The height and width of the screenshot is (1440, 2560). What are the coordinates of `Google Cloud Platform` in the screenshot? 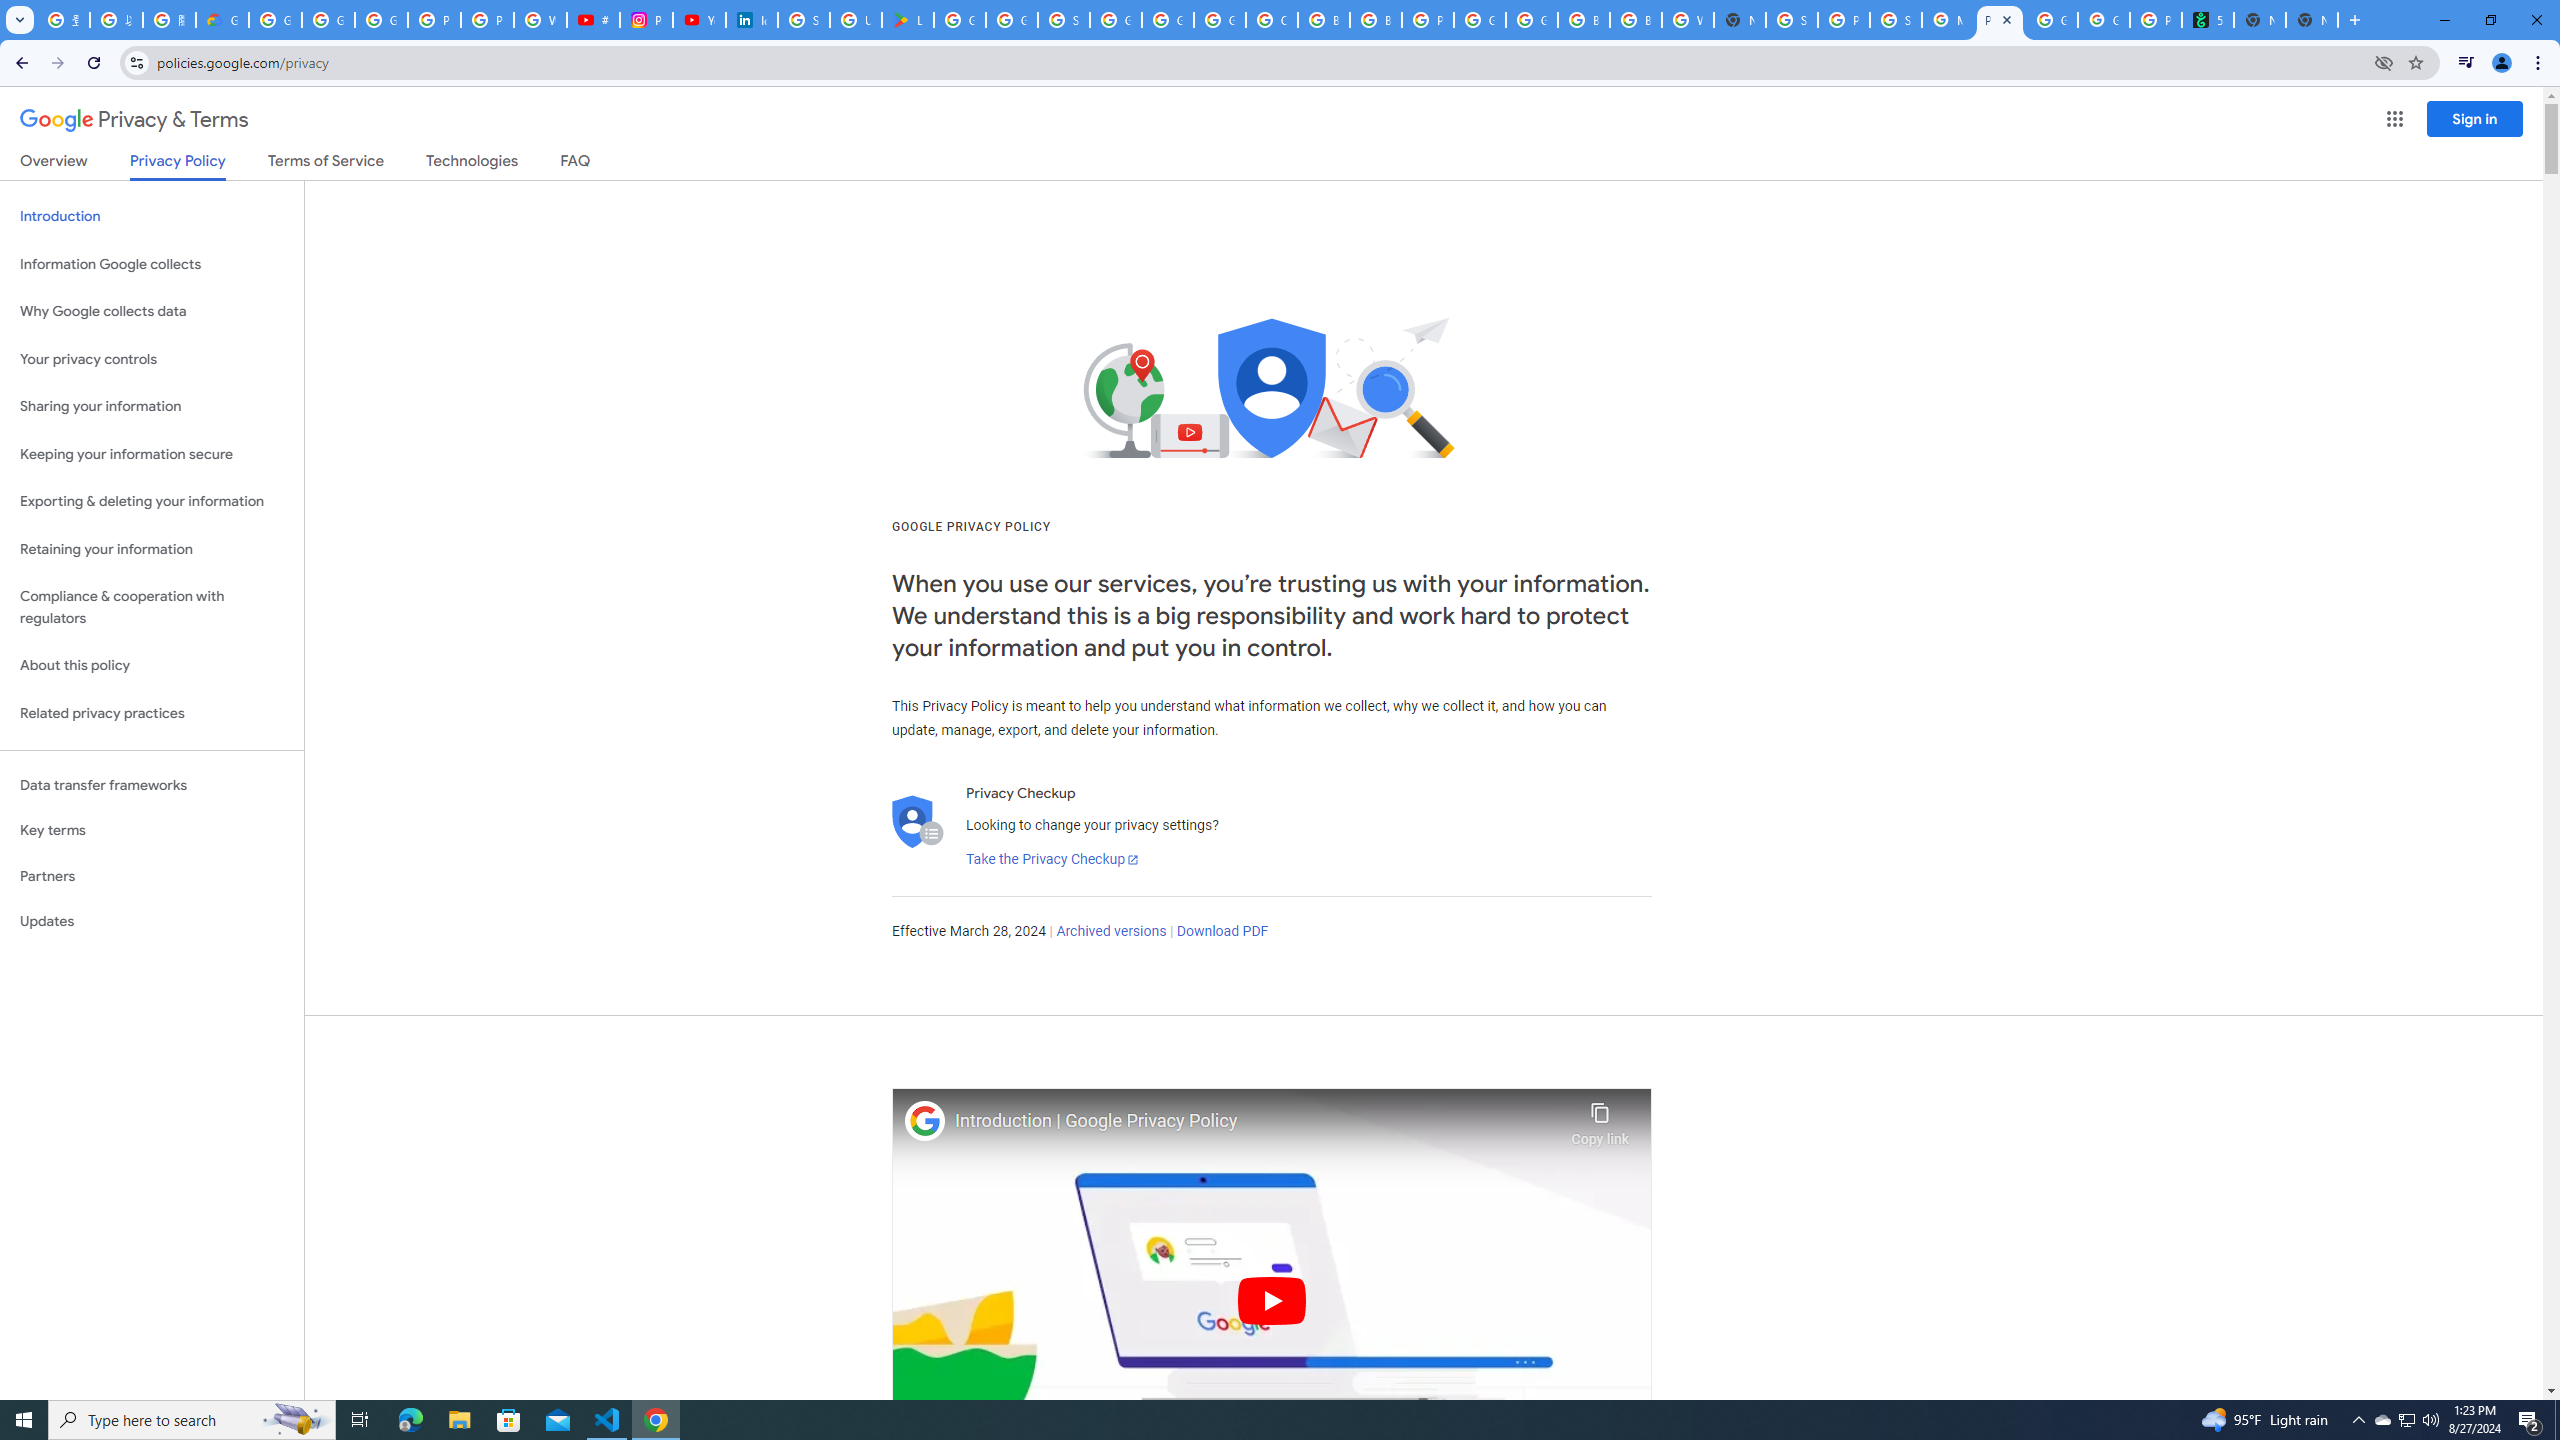 It's located at (1479, 20).